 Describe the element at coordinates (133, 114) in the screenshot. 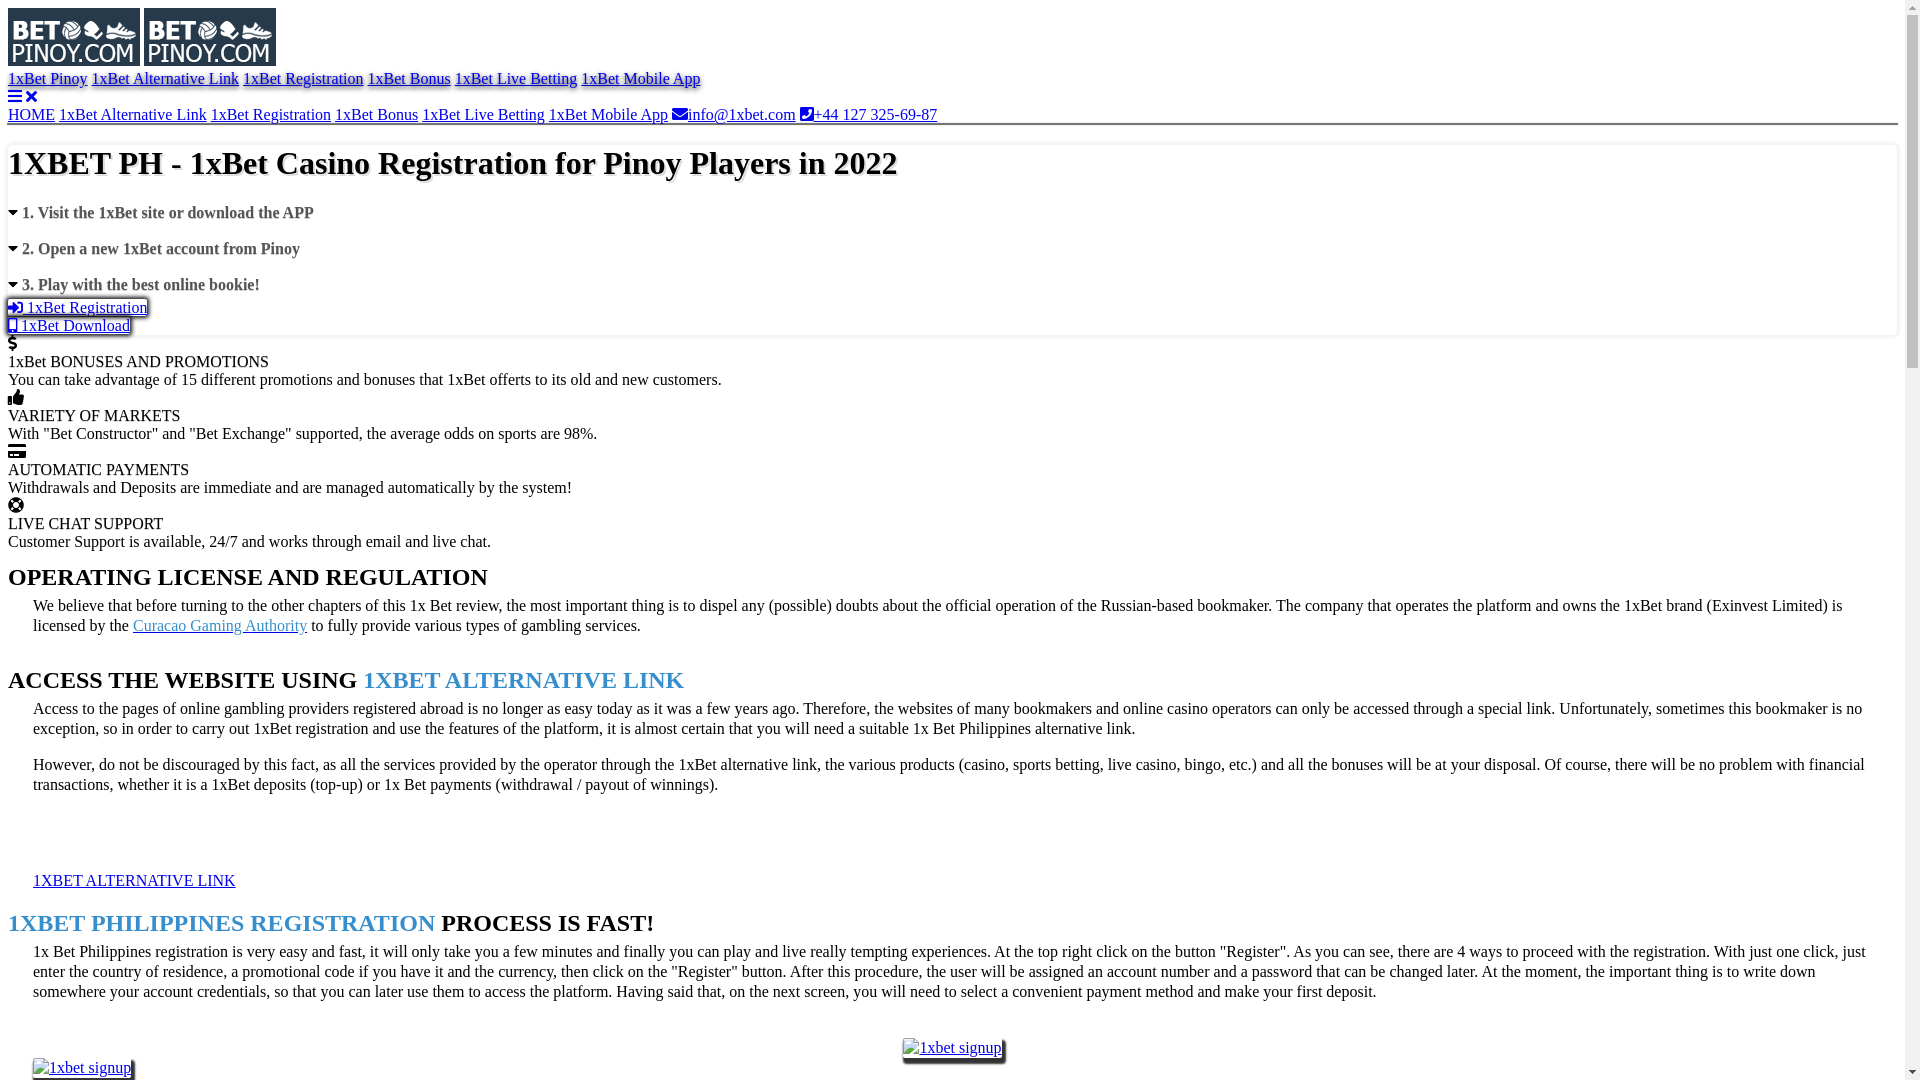

I see `1xBet Alternative Link` at that location.